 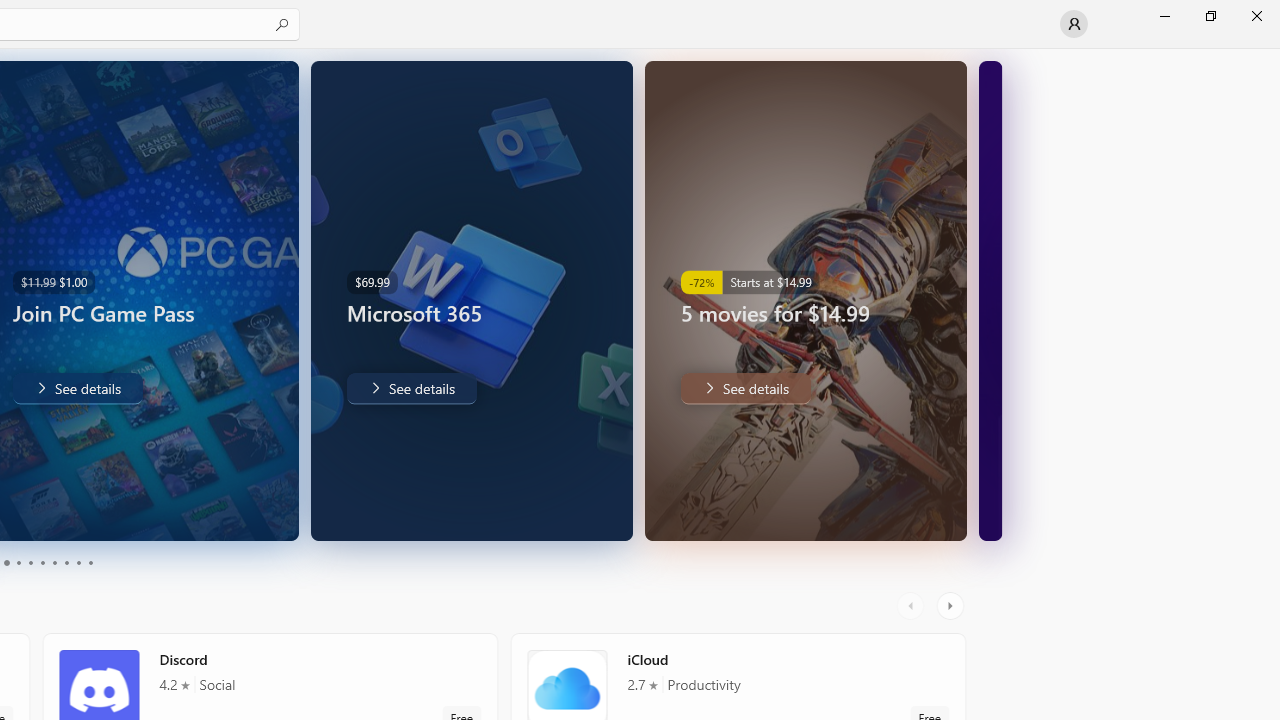 I want to click on Page 6, so click(x=42, y=562).